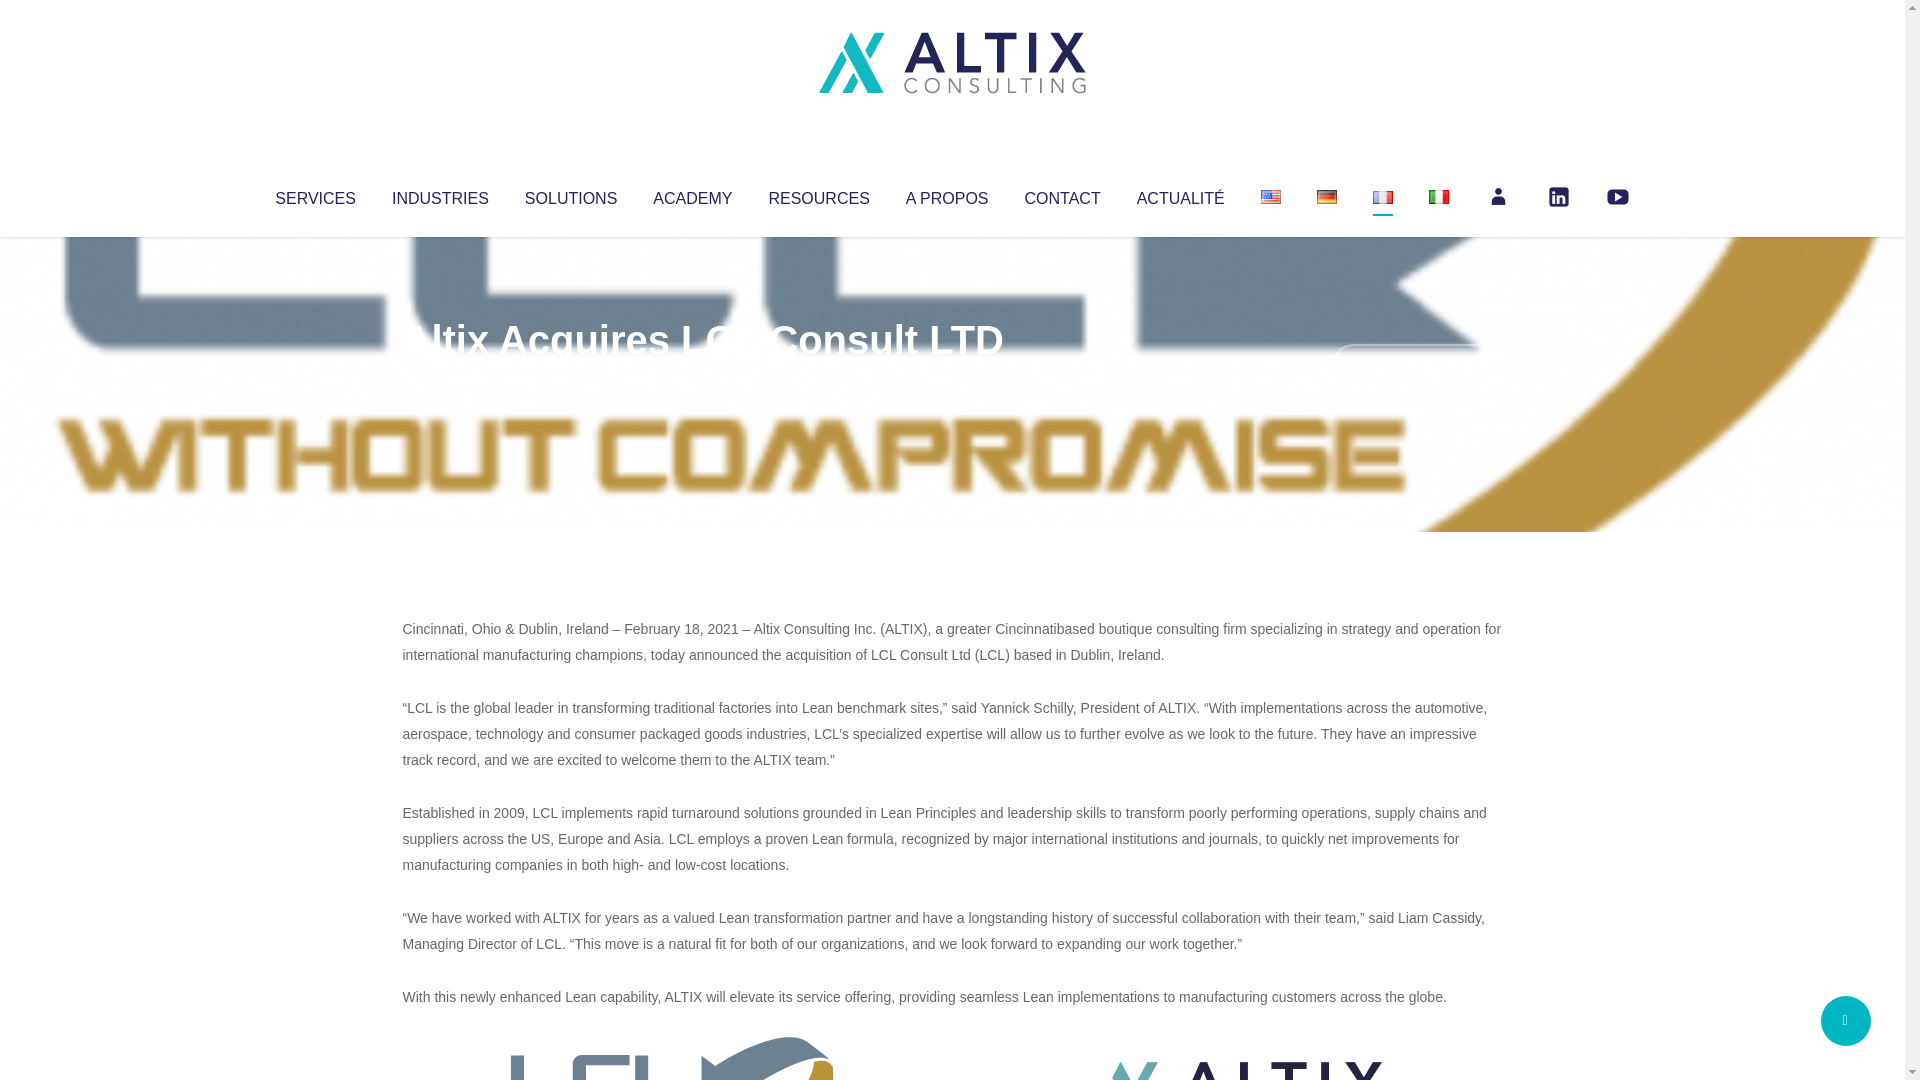  Describe the element at coordinates (440, 380) in the screenshot. I see `Altix` at that location.